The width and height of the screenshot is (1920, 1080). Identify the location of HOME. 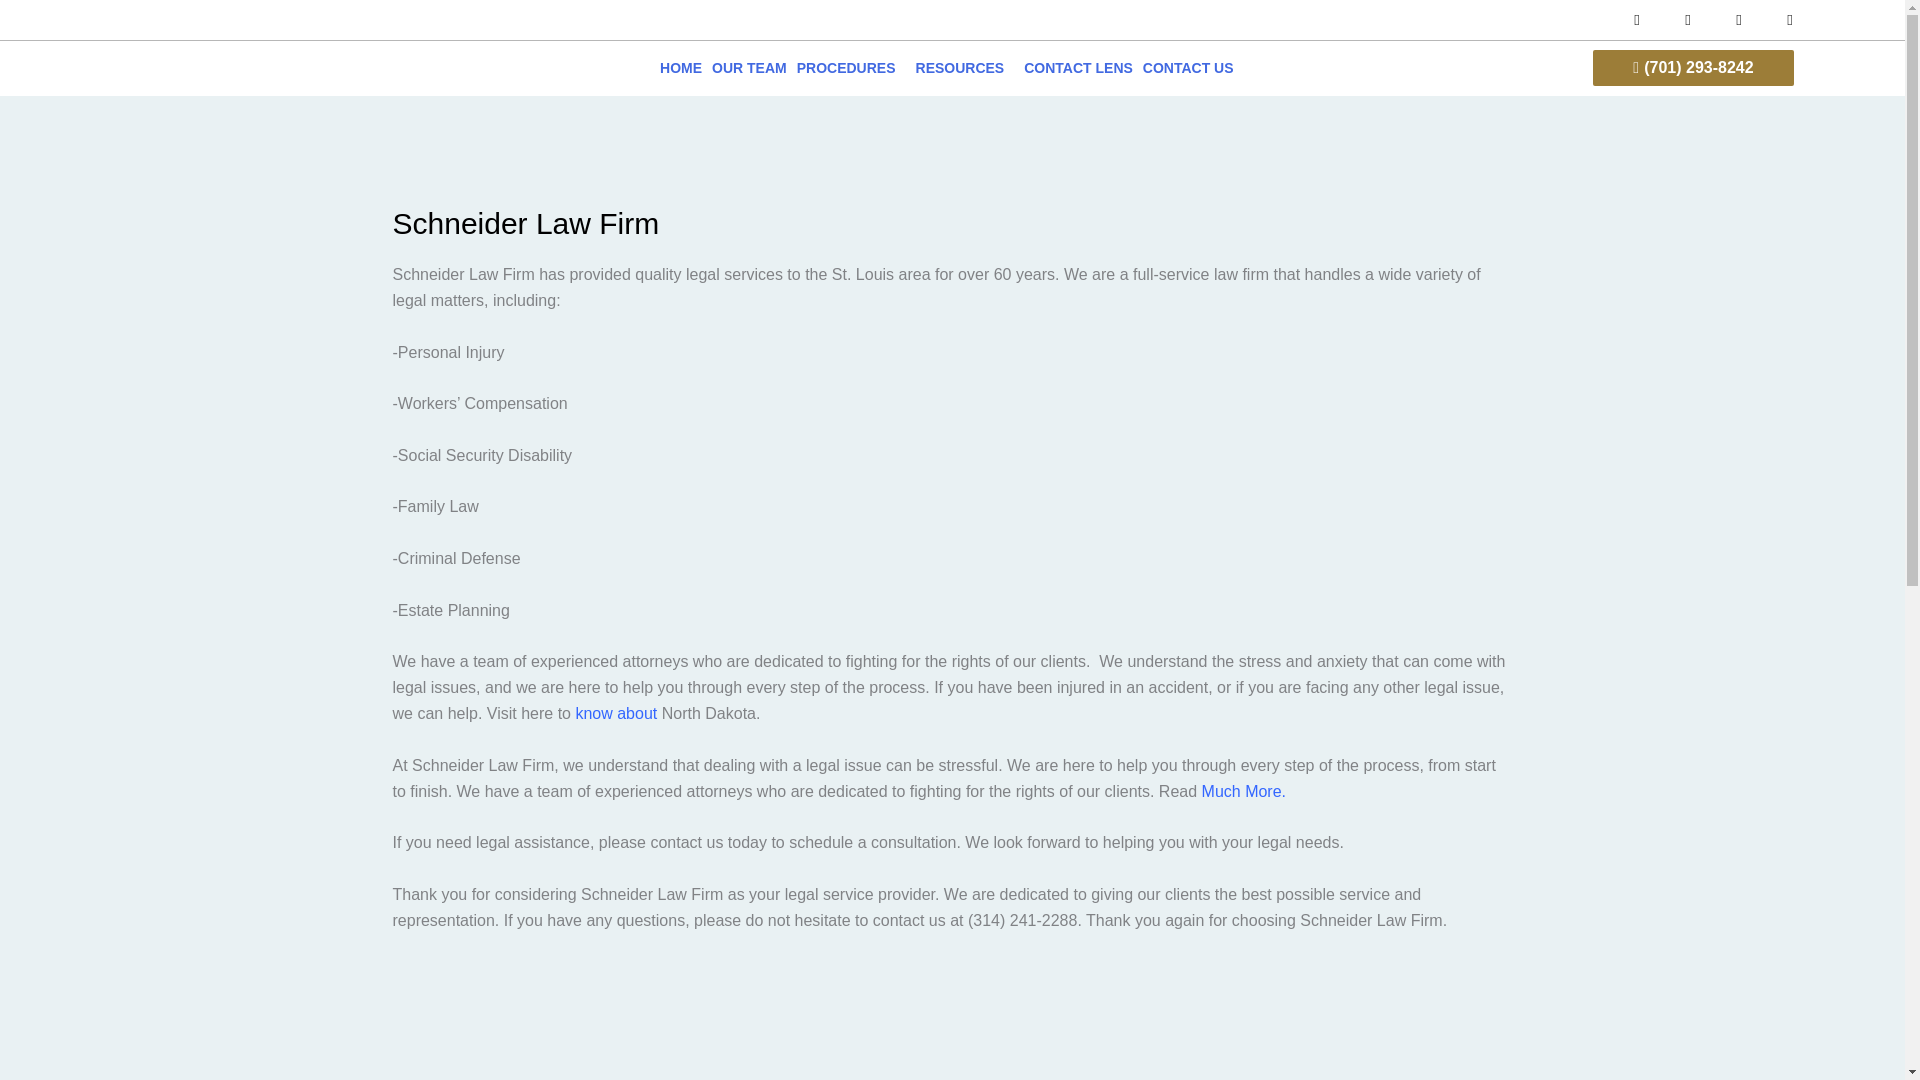
(680, 68).